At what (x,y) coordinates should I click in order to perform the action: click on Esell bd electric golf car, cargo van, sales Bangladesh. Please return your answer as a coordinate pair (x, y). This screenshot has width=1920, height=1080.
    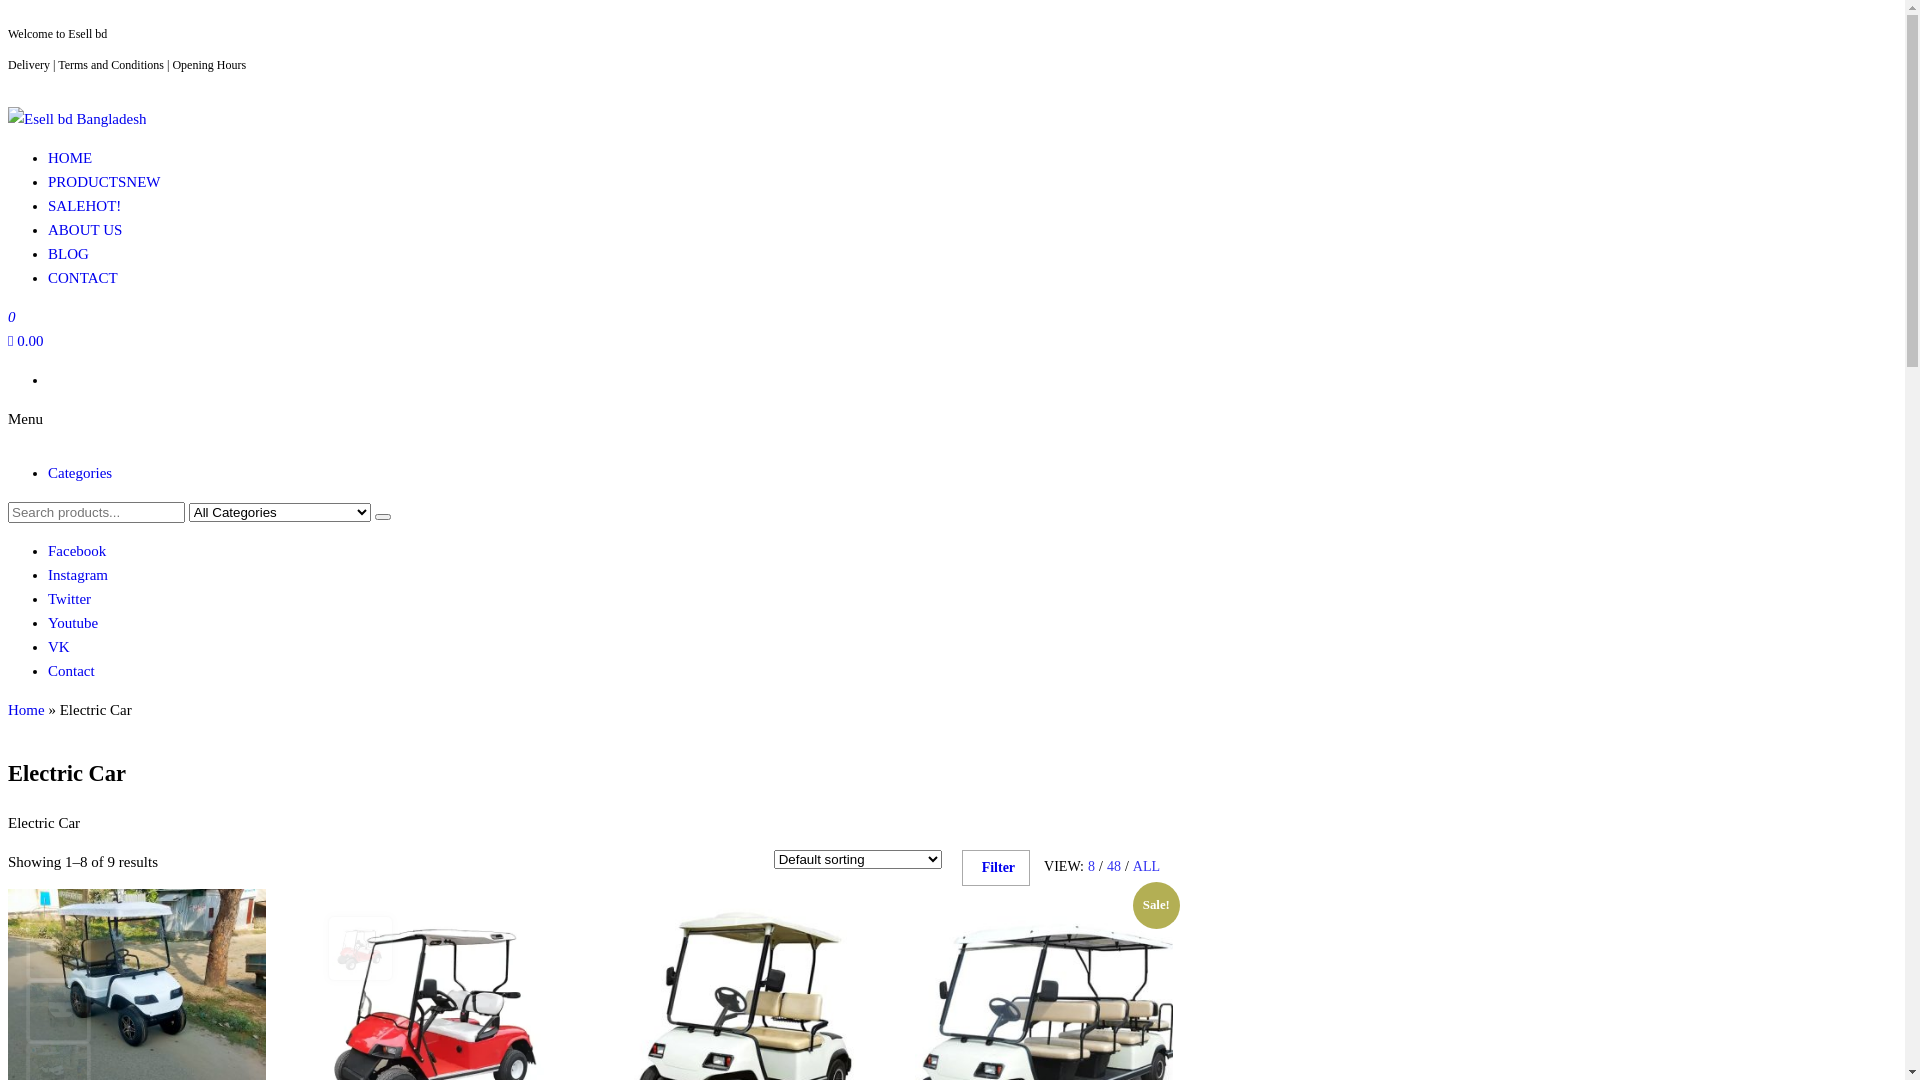
    Looking at the image, I should click on (169, 158).